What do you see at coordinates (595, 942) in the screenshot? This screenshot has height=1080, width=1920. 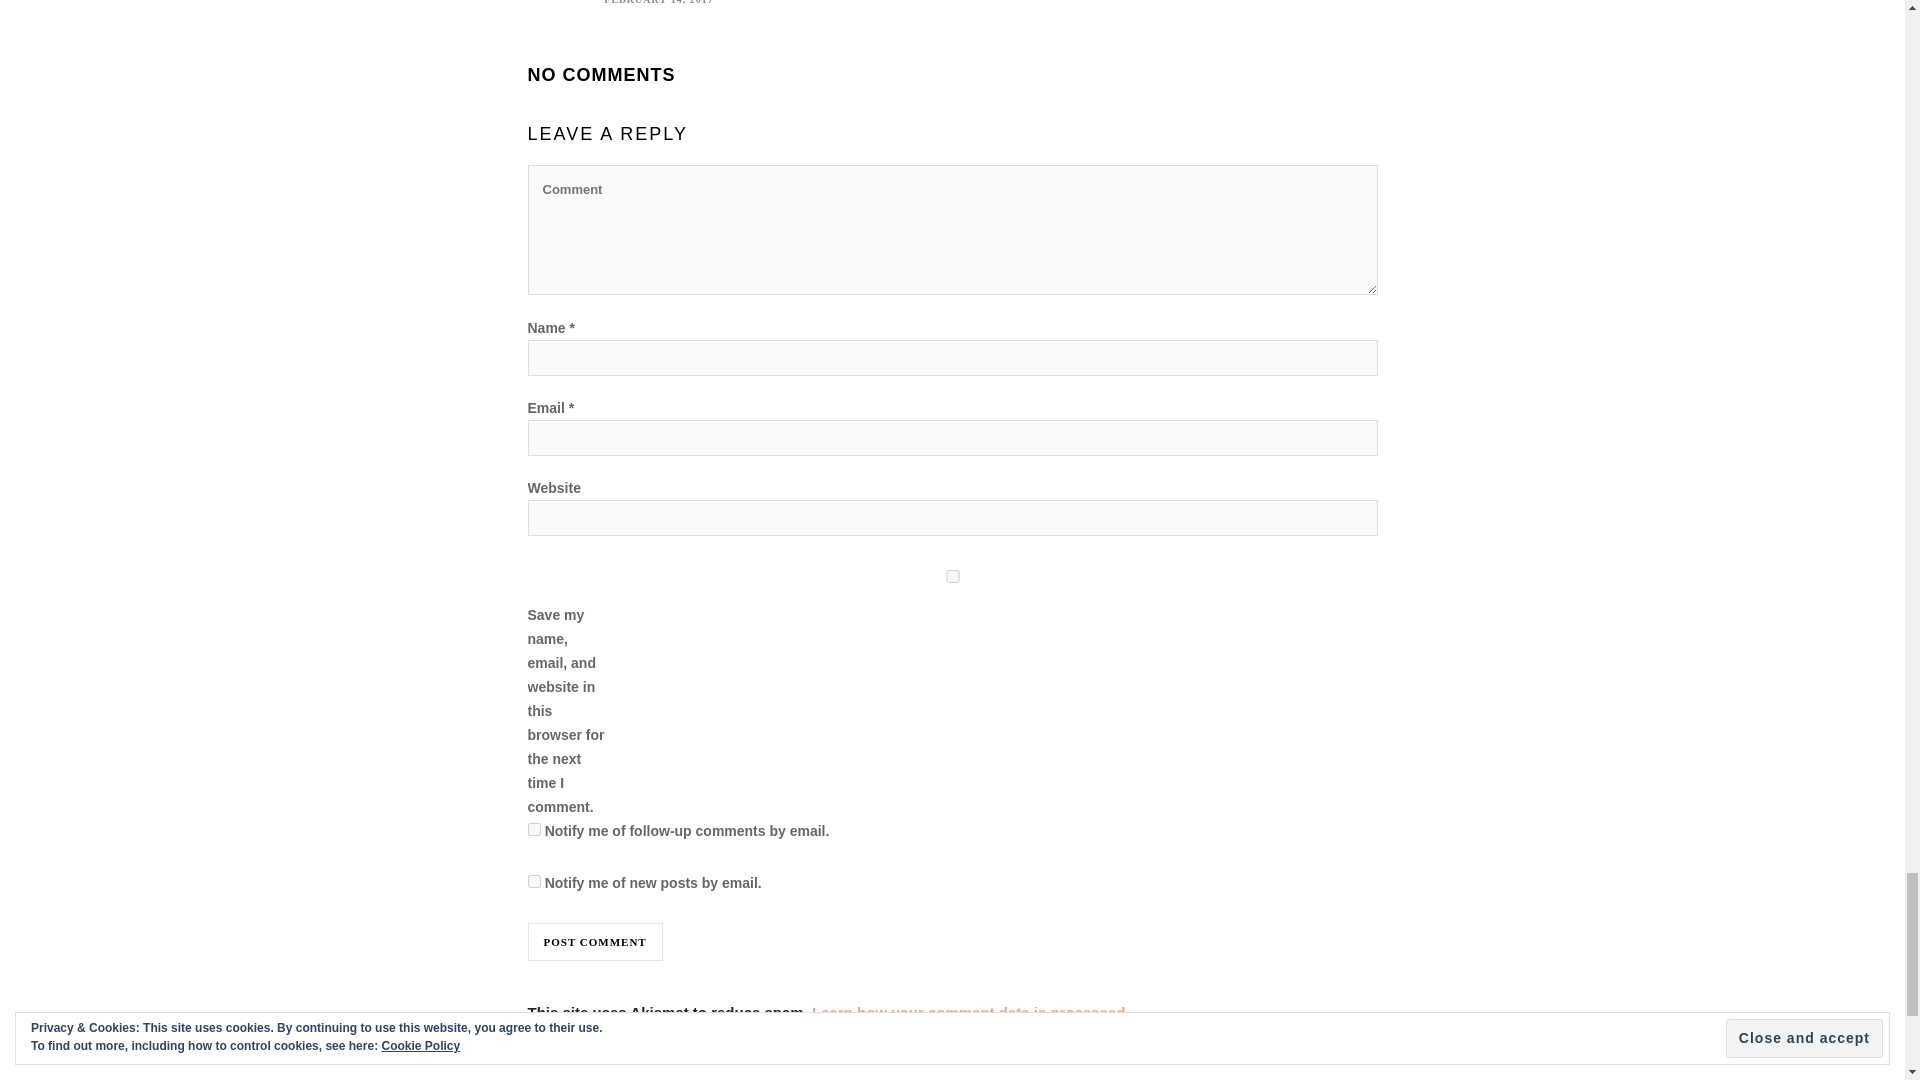 I see `Post Comment` at bounding box center [595, 942].